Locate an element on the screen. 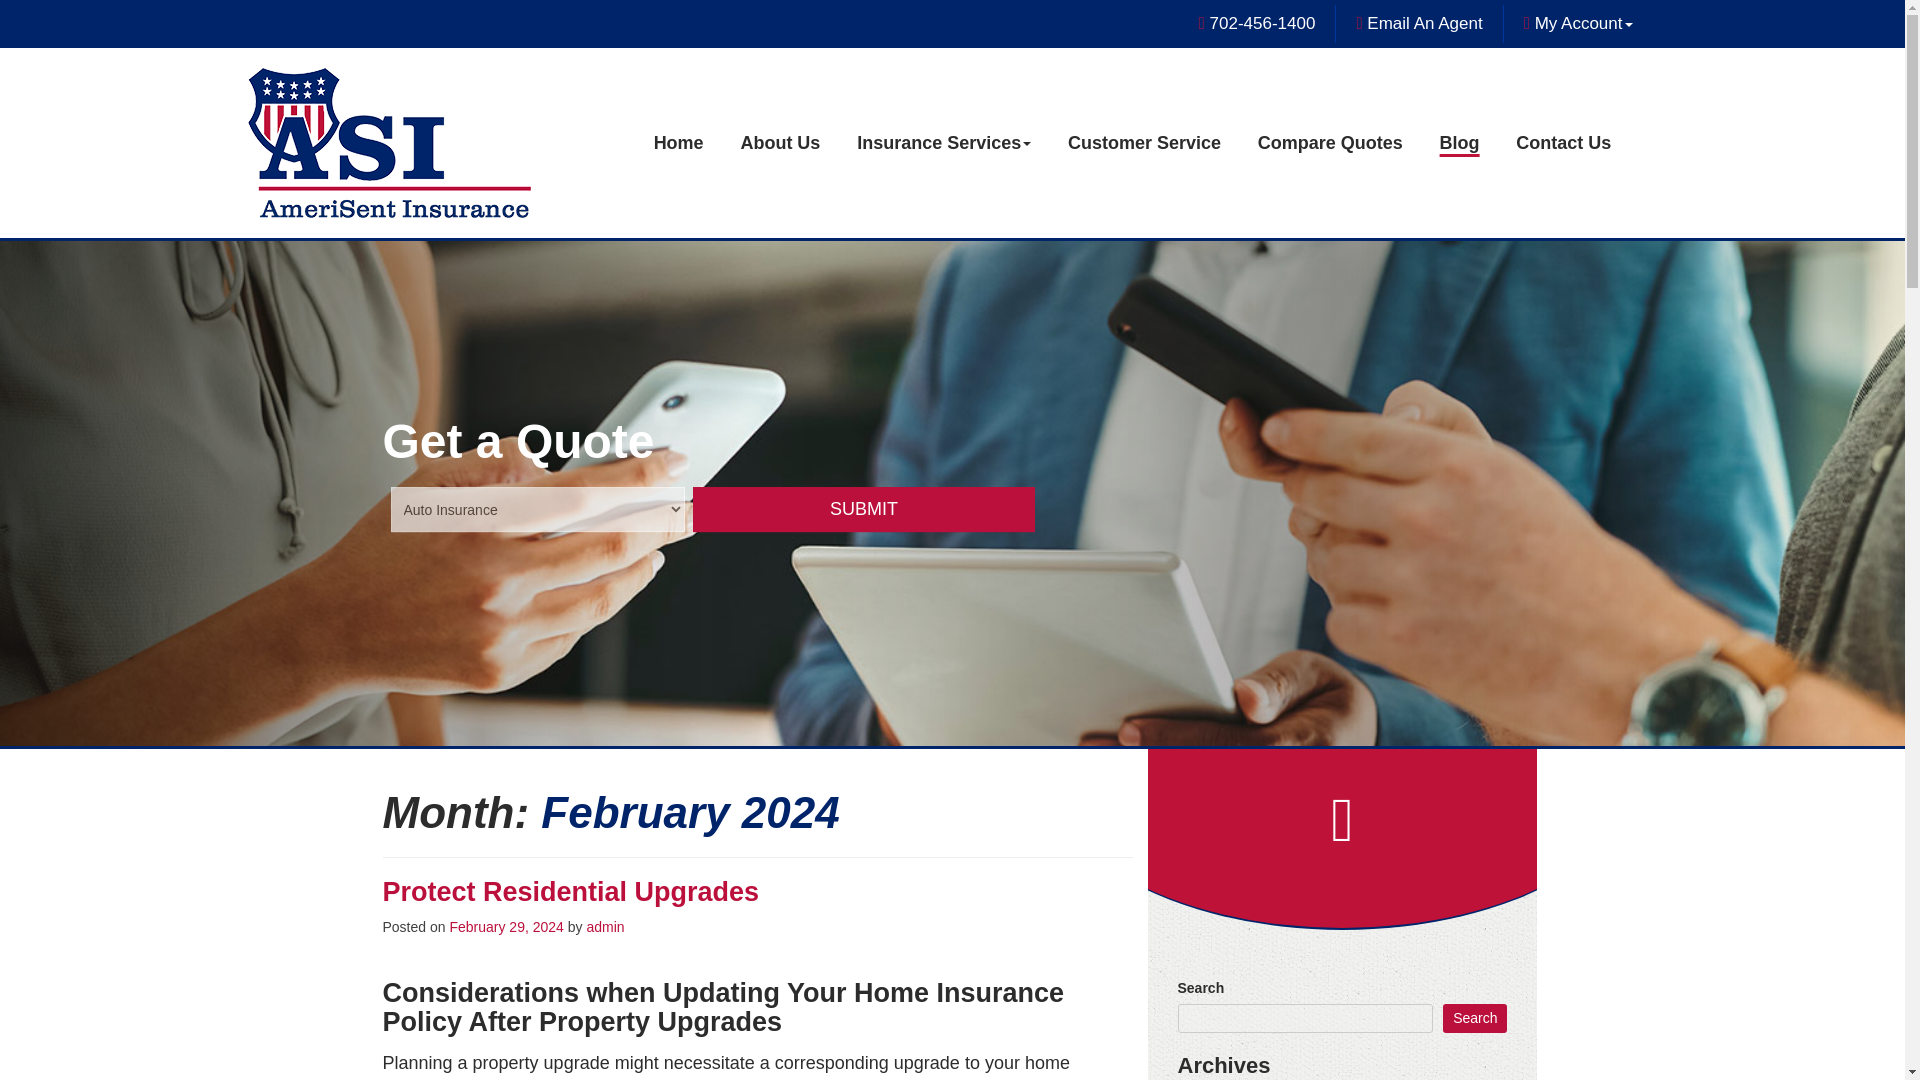 The width and height of the screenshot is (1920, 1080). Protect Residential Upgrades is located at coordinates (570, 893).